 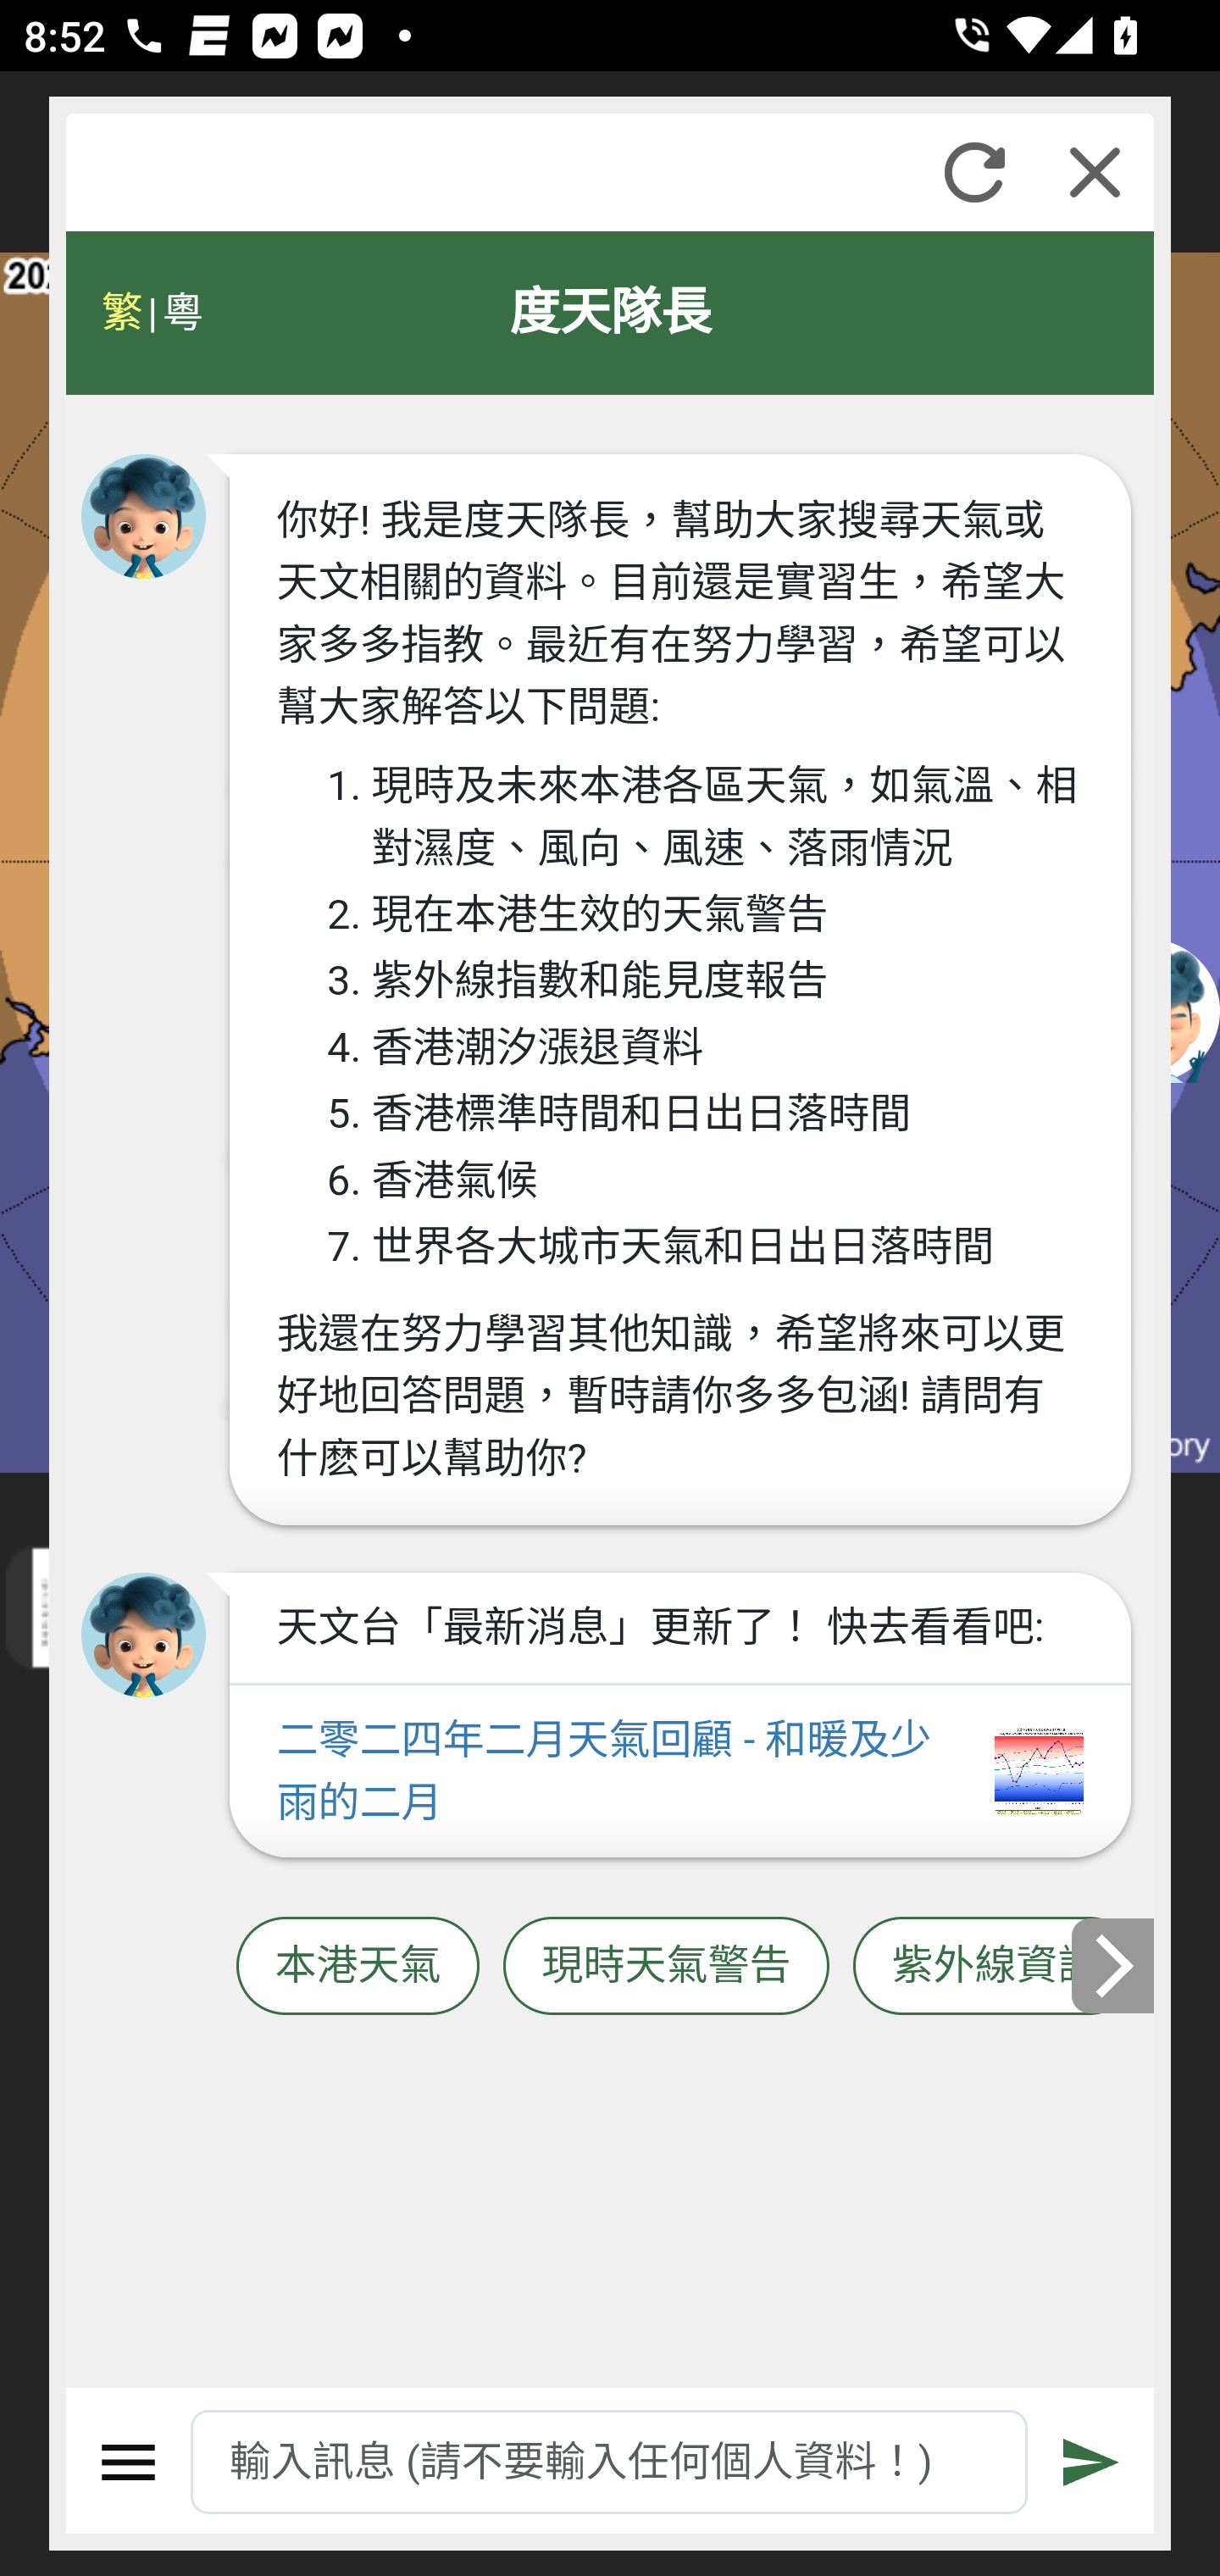 What do you see at coordinates (358, 1966) in the screenshot?
I see `本港天氣` at bounding box center [358, 1966].